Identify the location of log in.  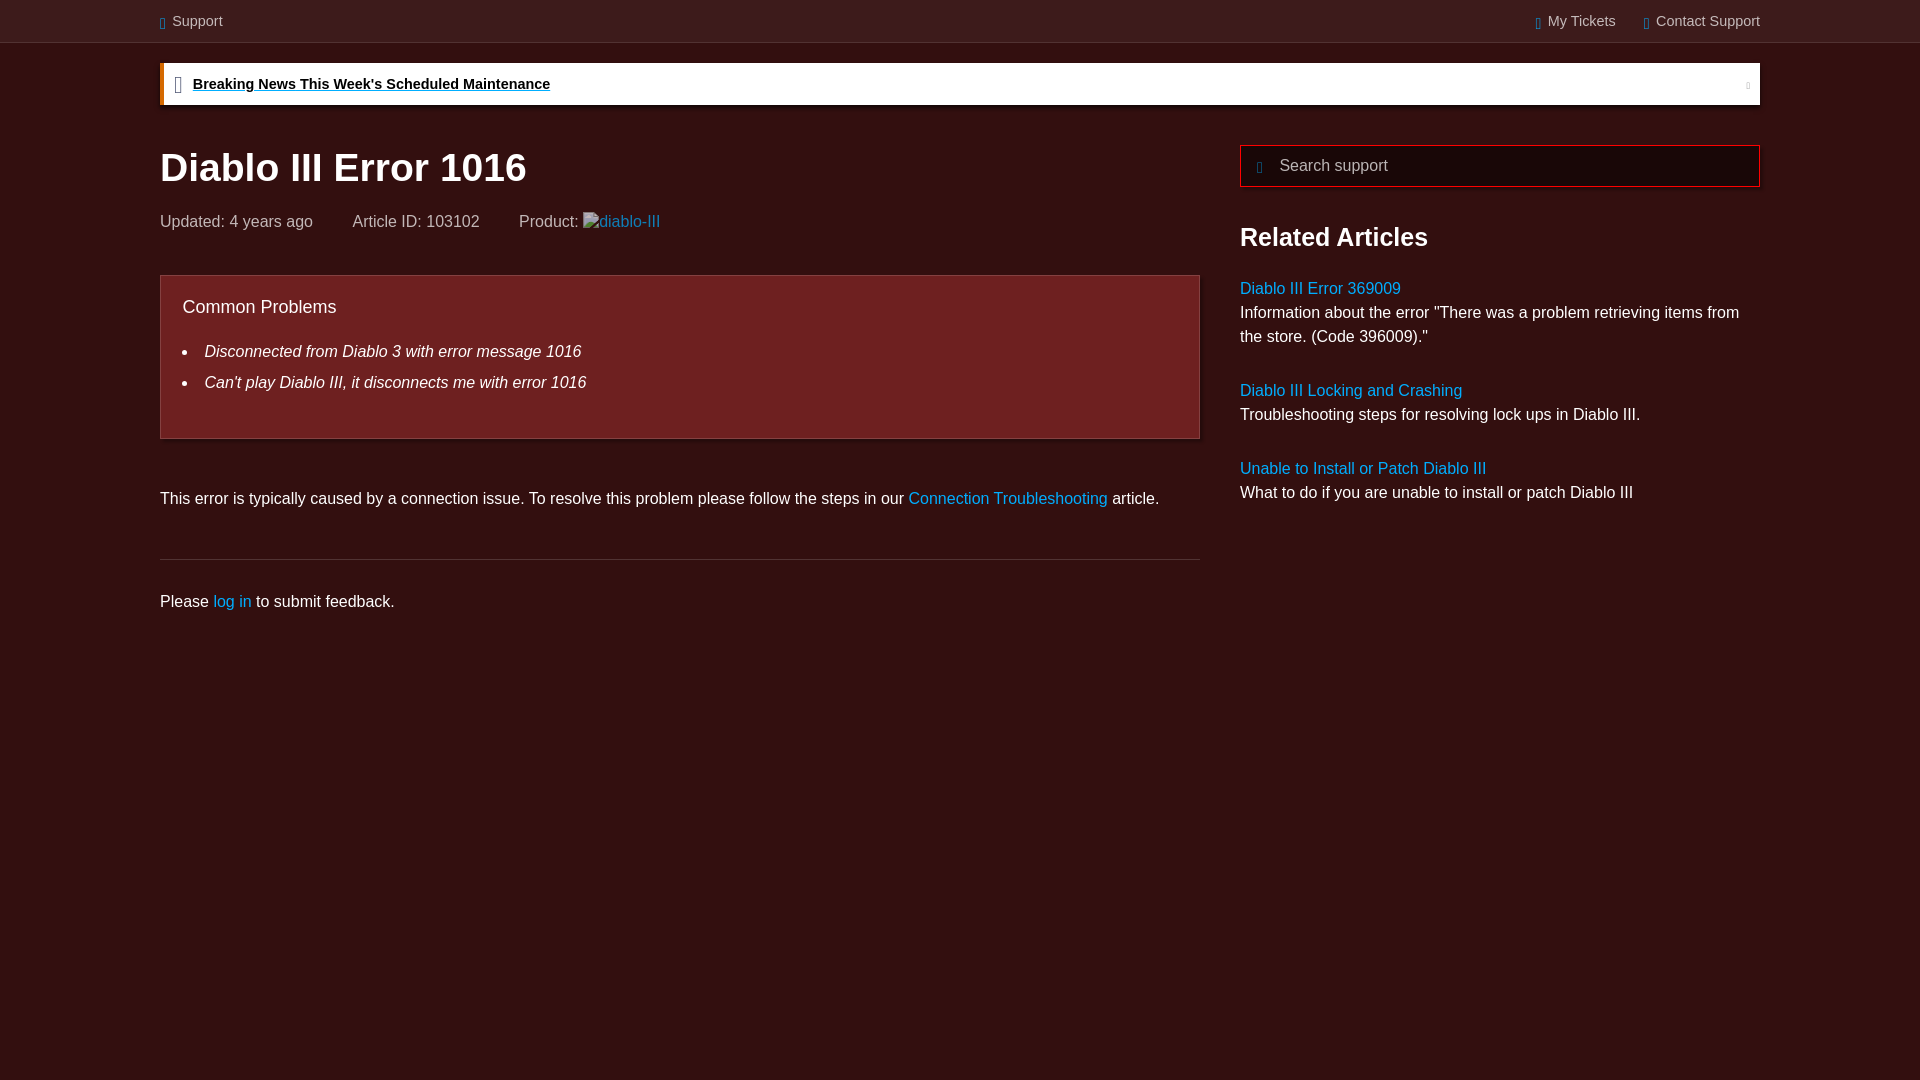
(232, 601).